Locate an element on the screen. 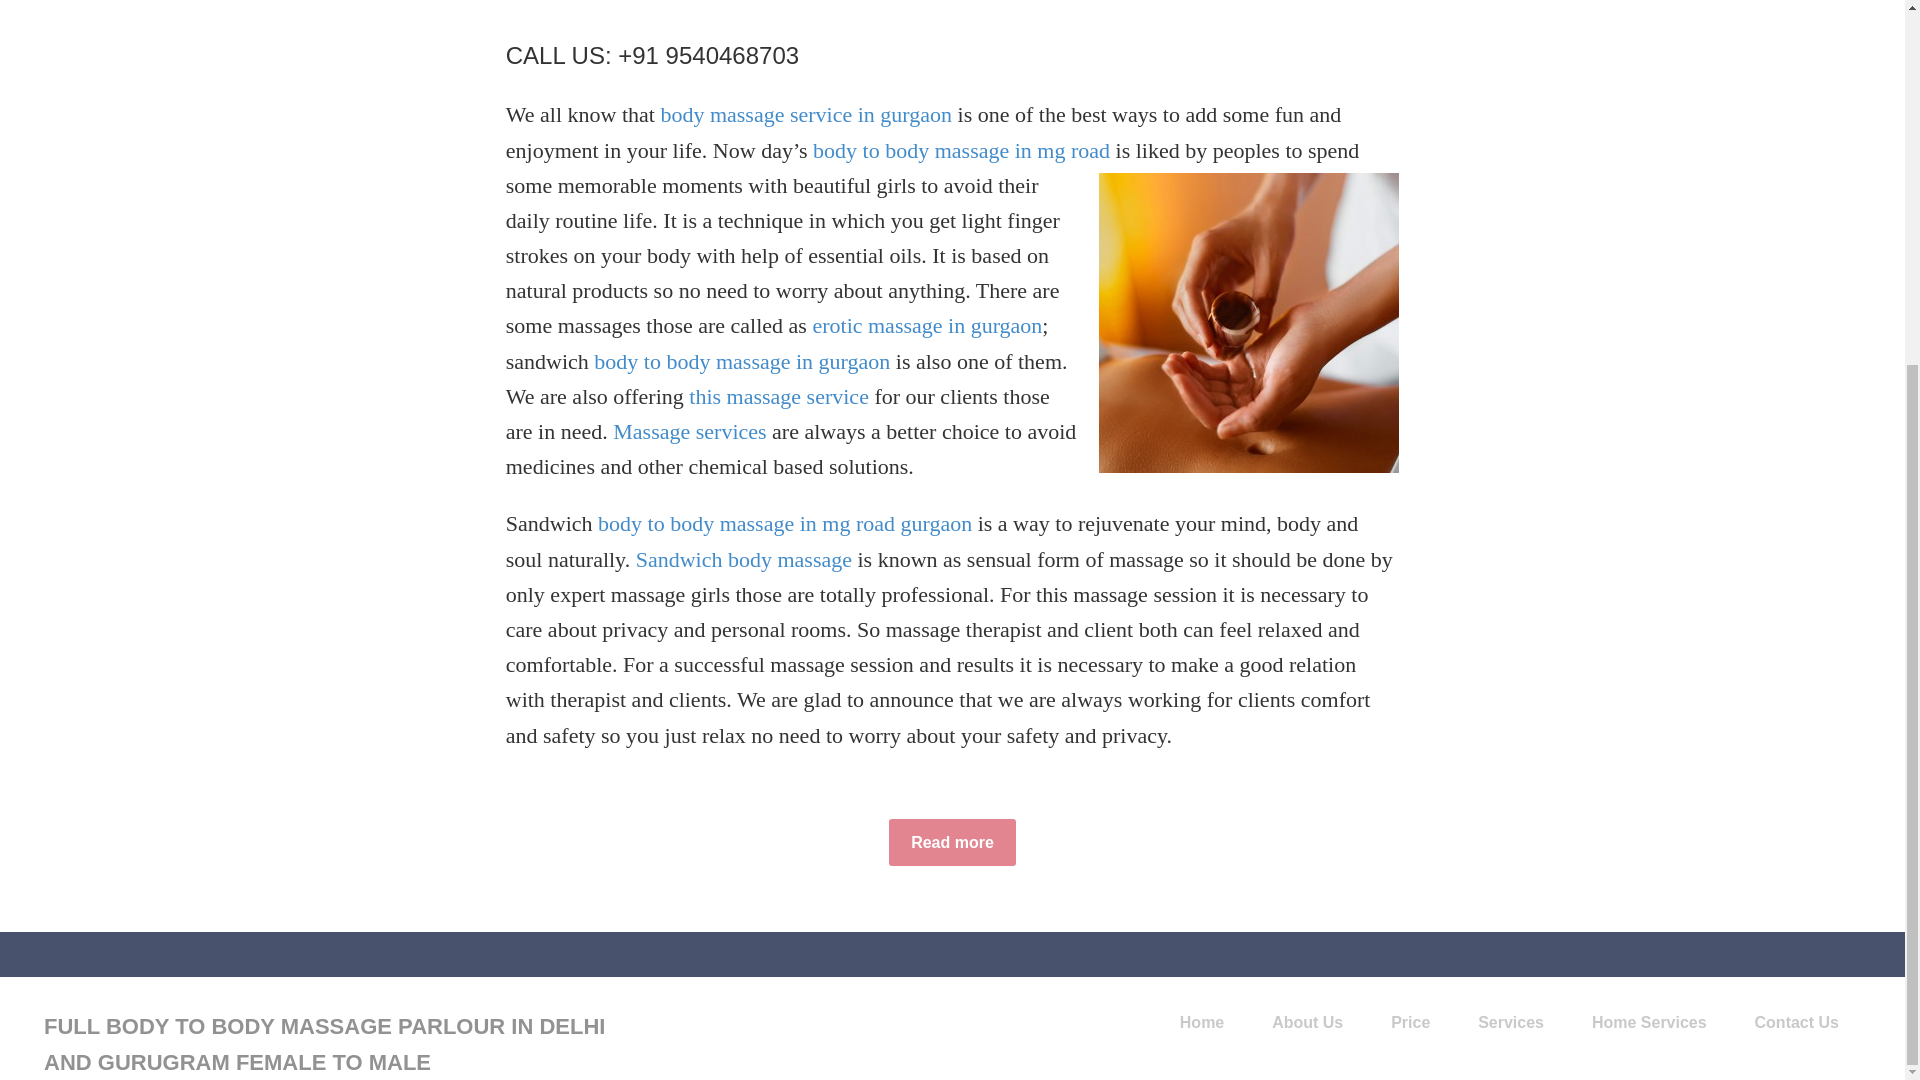 This screenshot has width=1920, height=1080. body to body massage in gurgaon is located at coordinates (742, 360).